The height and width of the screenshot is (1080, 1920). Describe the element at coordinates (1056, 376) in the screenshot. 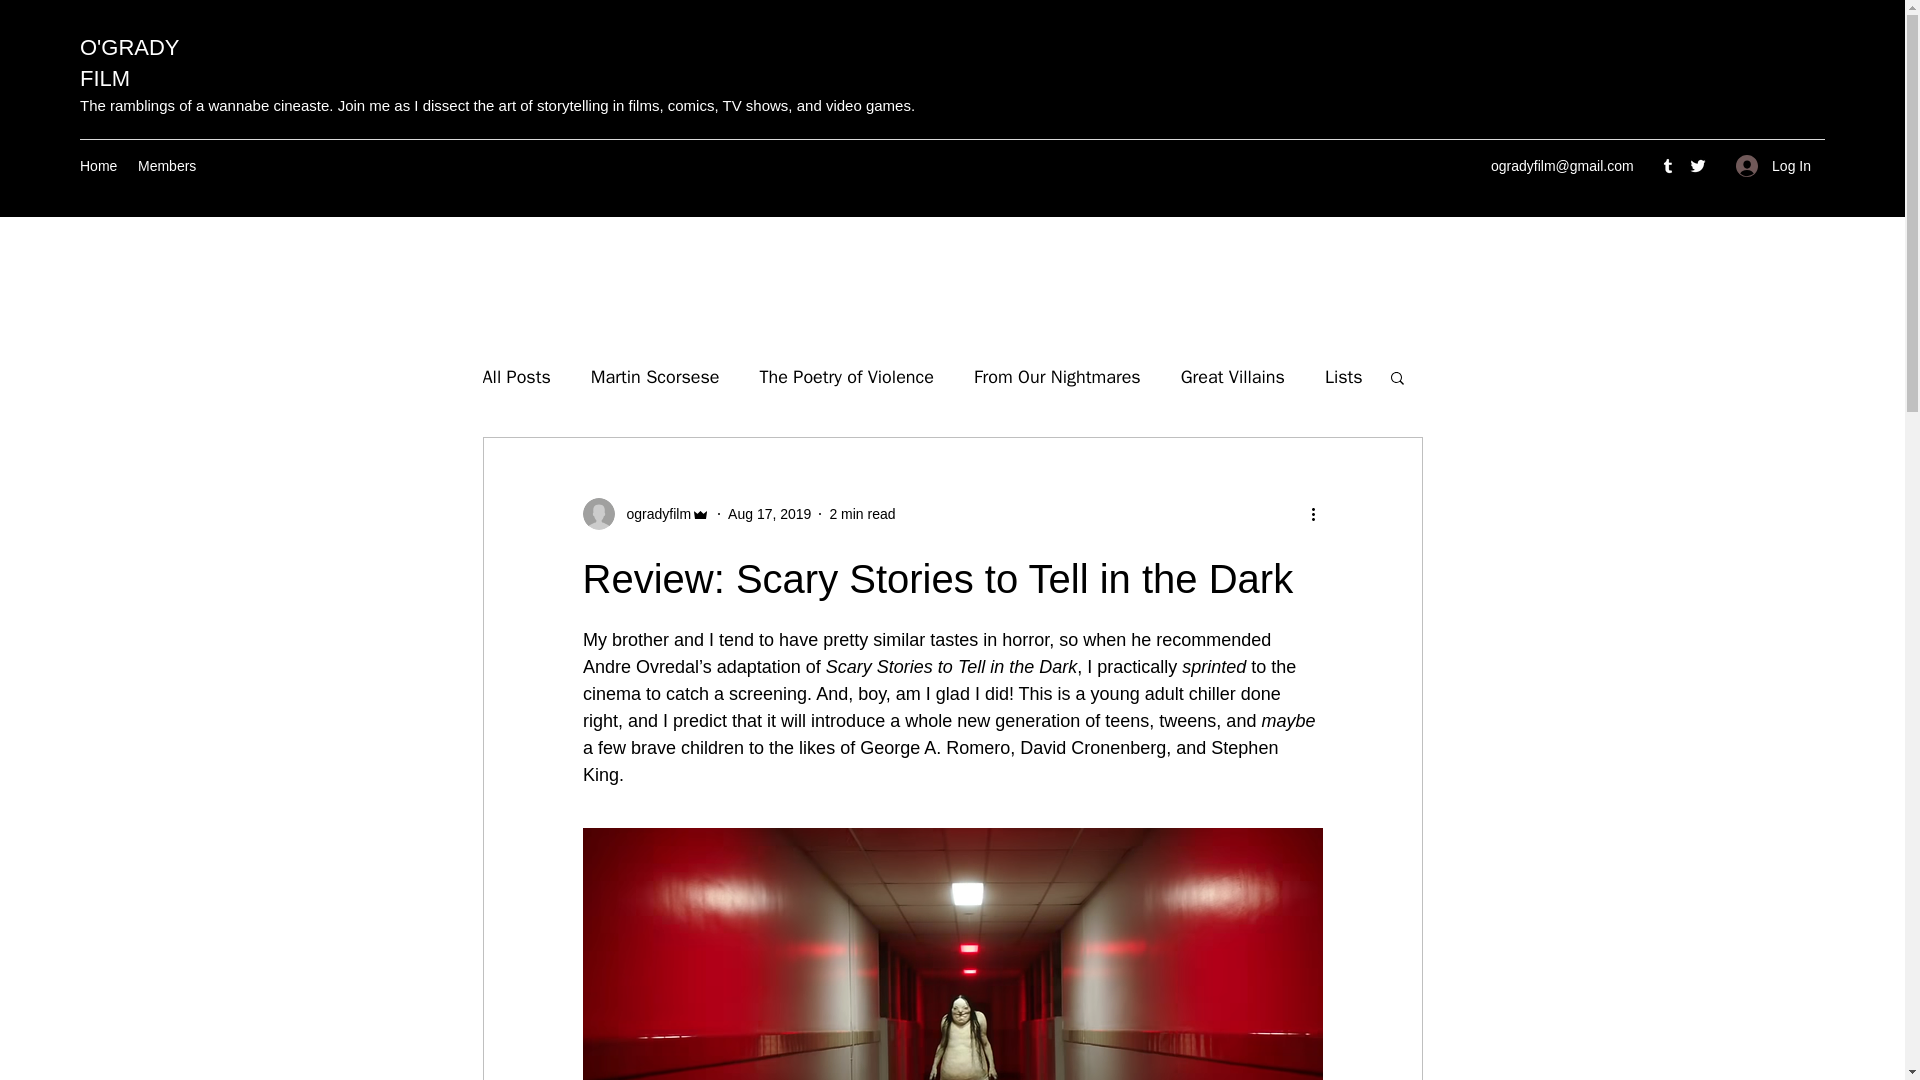

I see `From Our Nightmares` at that location.